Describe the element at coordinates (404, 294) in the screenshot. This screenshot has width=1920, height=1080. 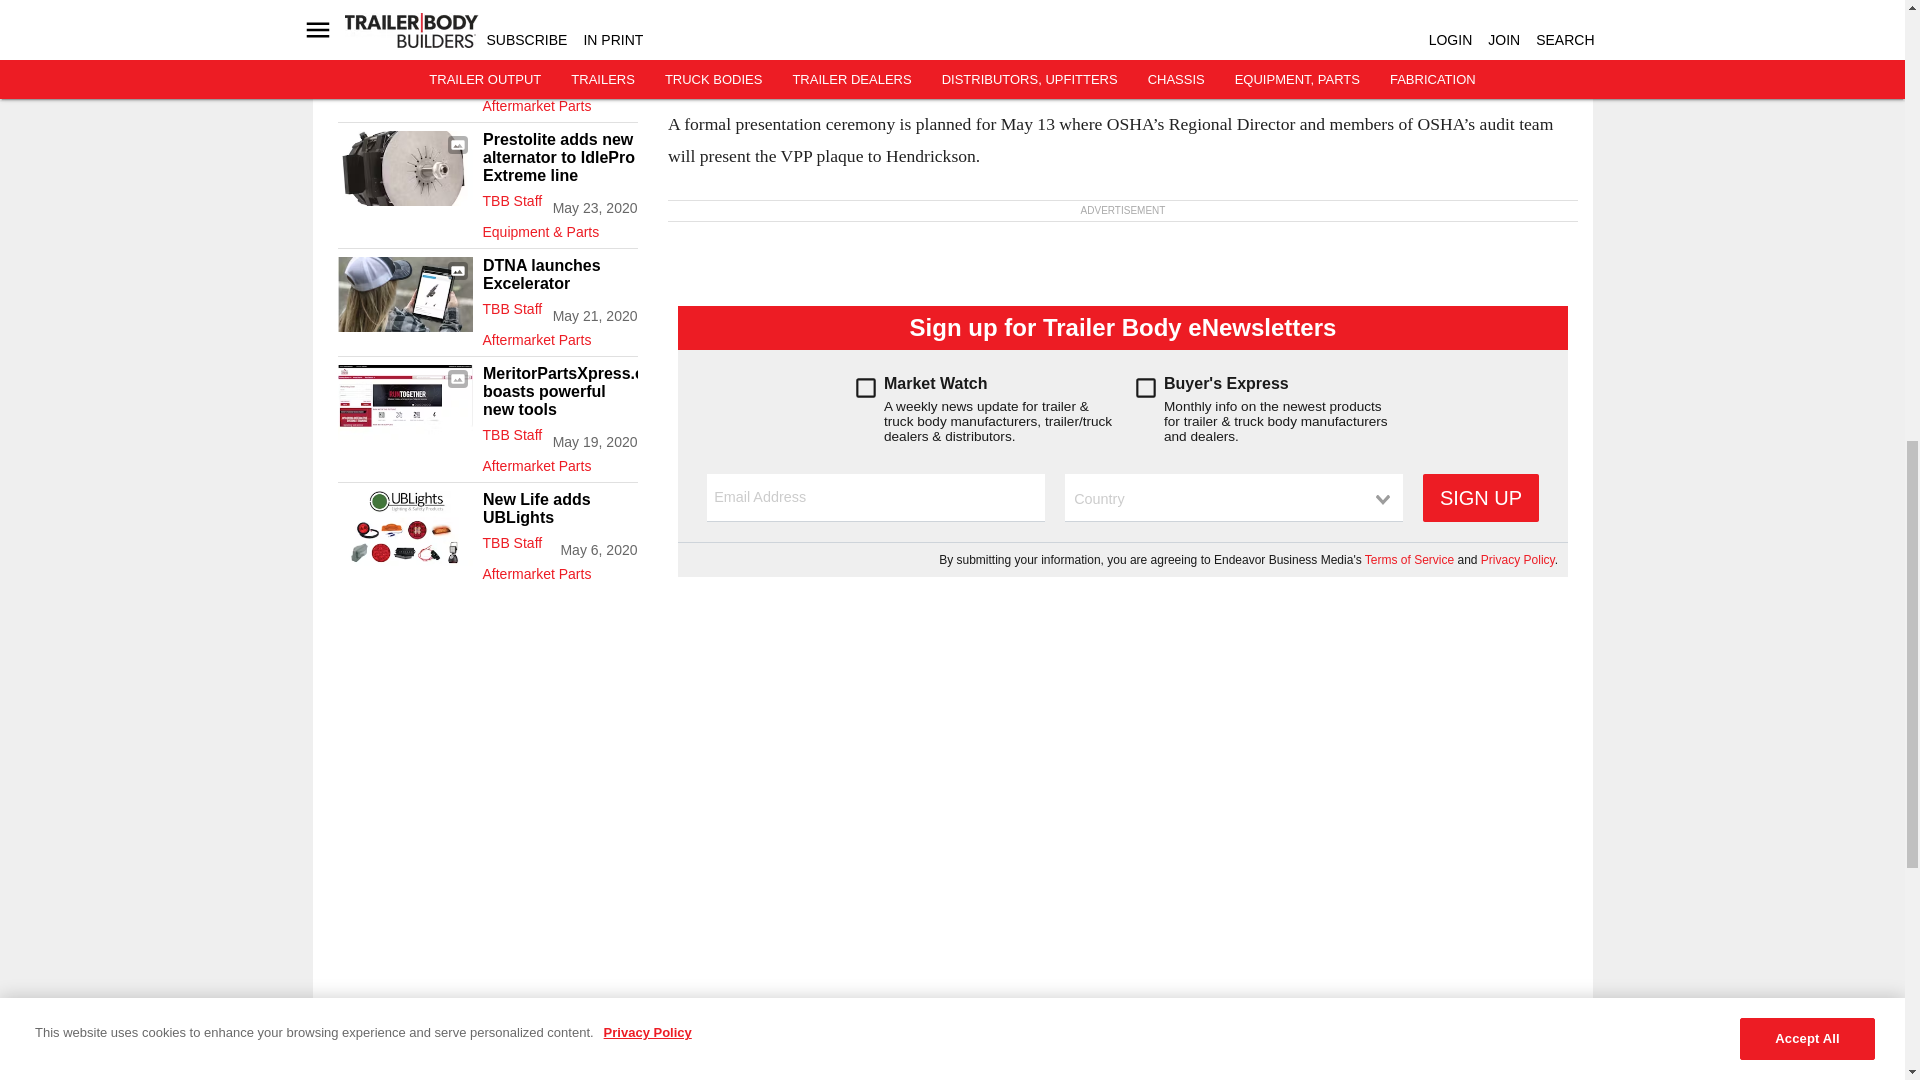
I see `Original` at that location.